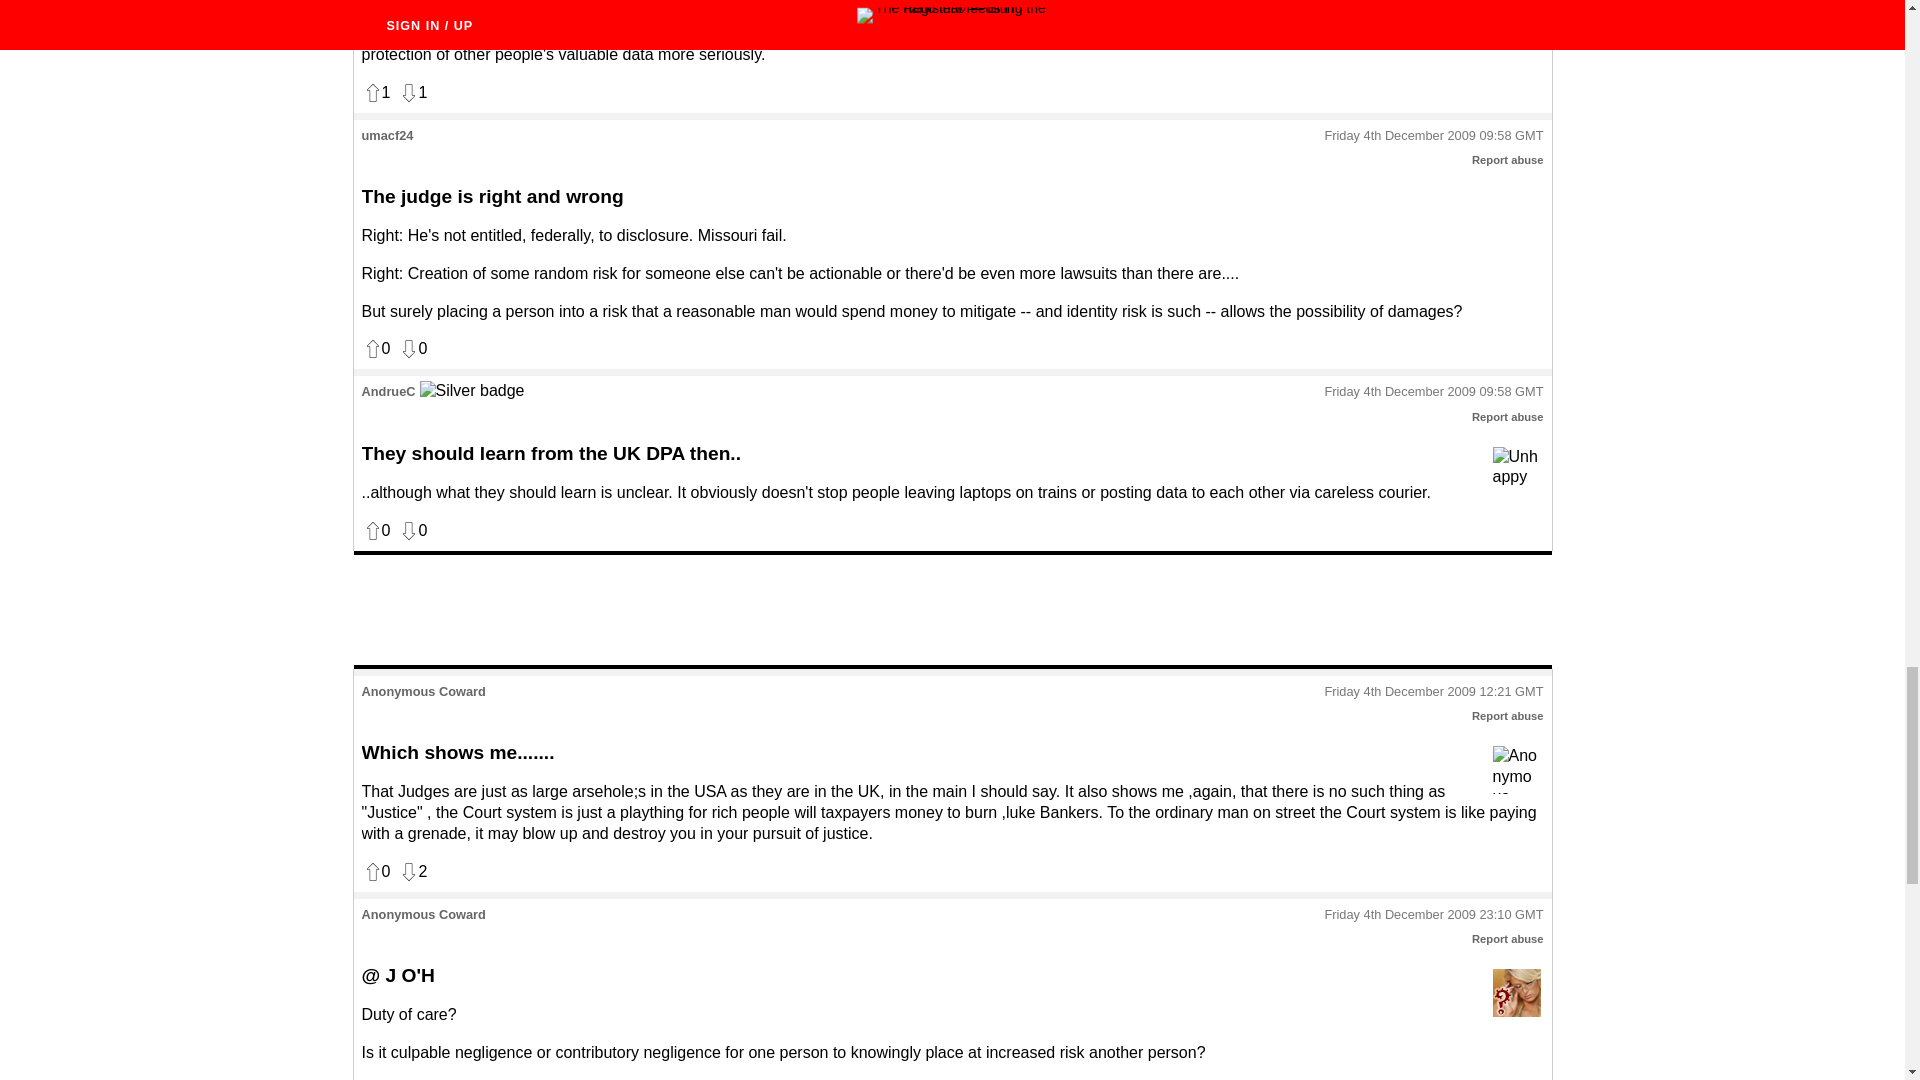 This screenshot has height=1080, width=1920. Describe the element at coordinates (1508, 716) in the screenshot. I see `Report abuse` at that location.